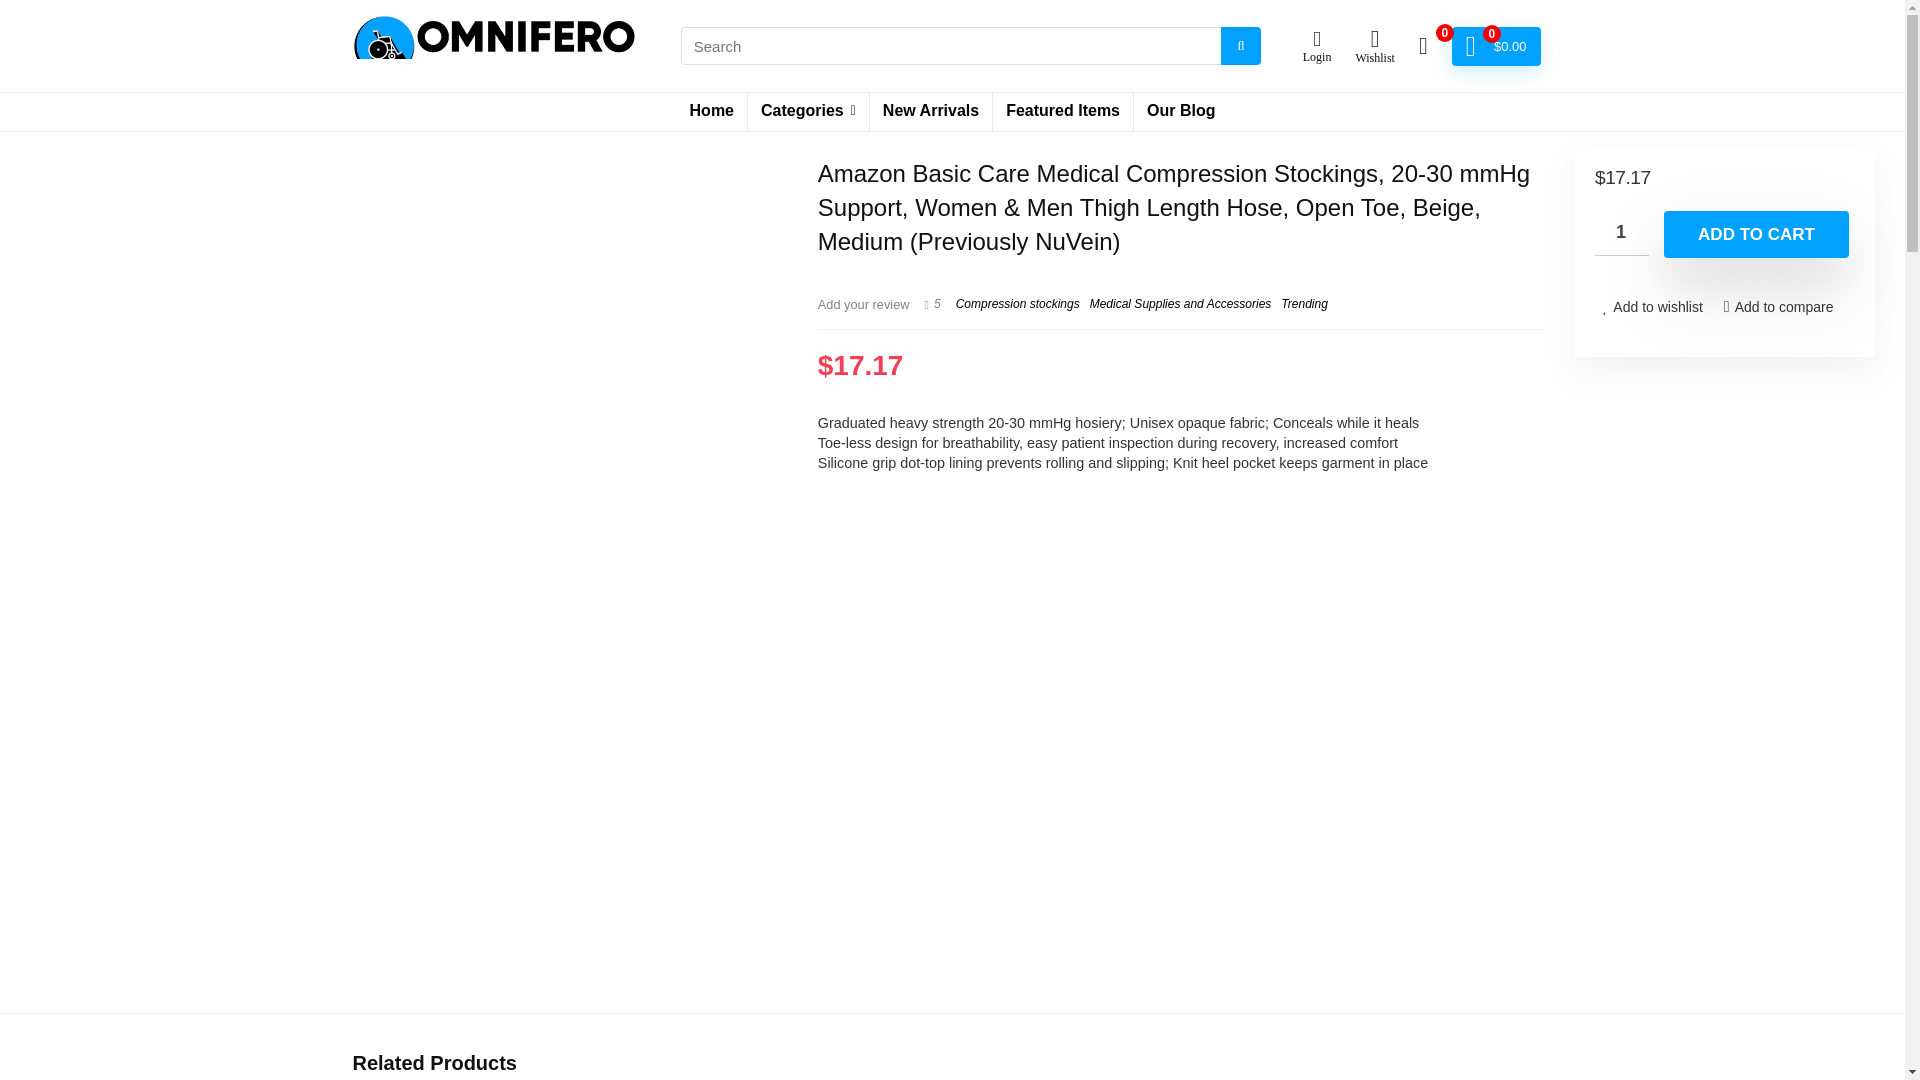  I want to click on 1, so click(1622, 232).